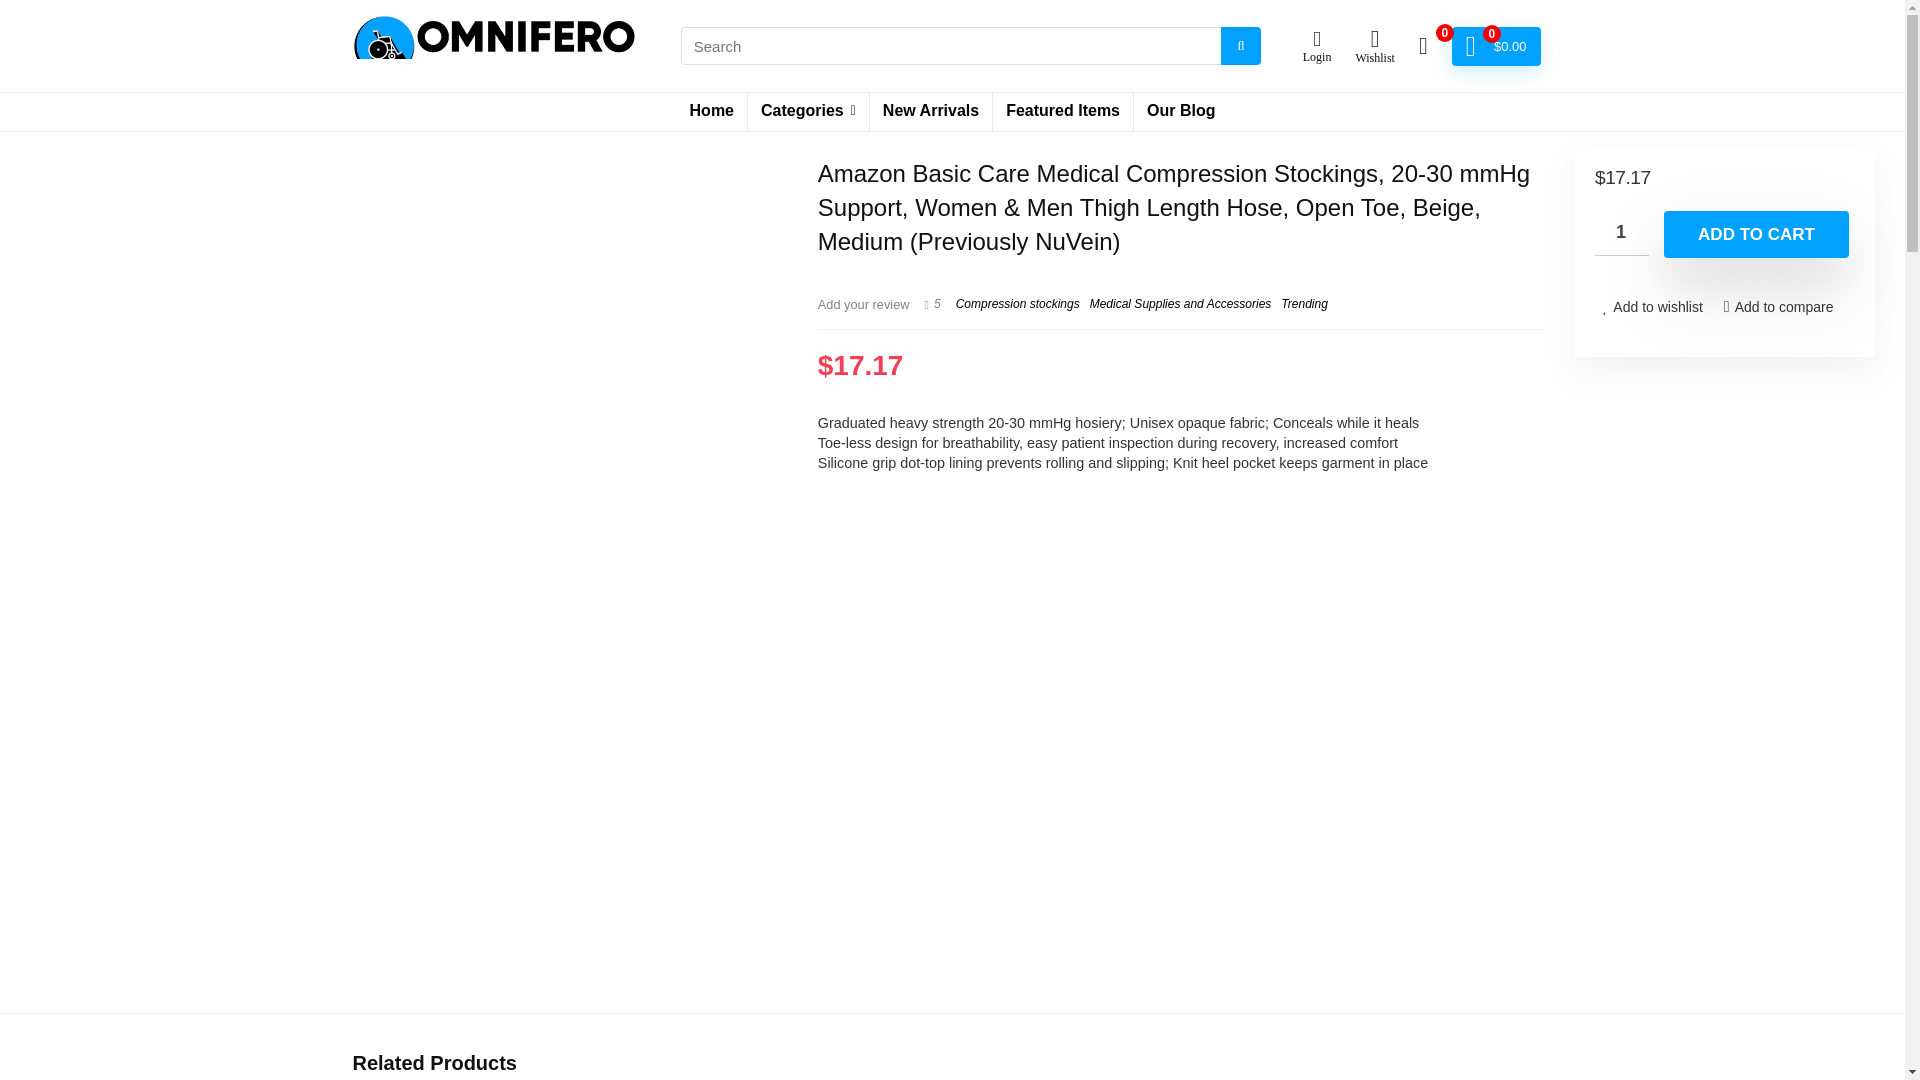  I want to click on 1, so click(1622, 232).